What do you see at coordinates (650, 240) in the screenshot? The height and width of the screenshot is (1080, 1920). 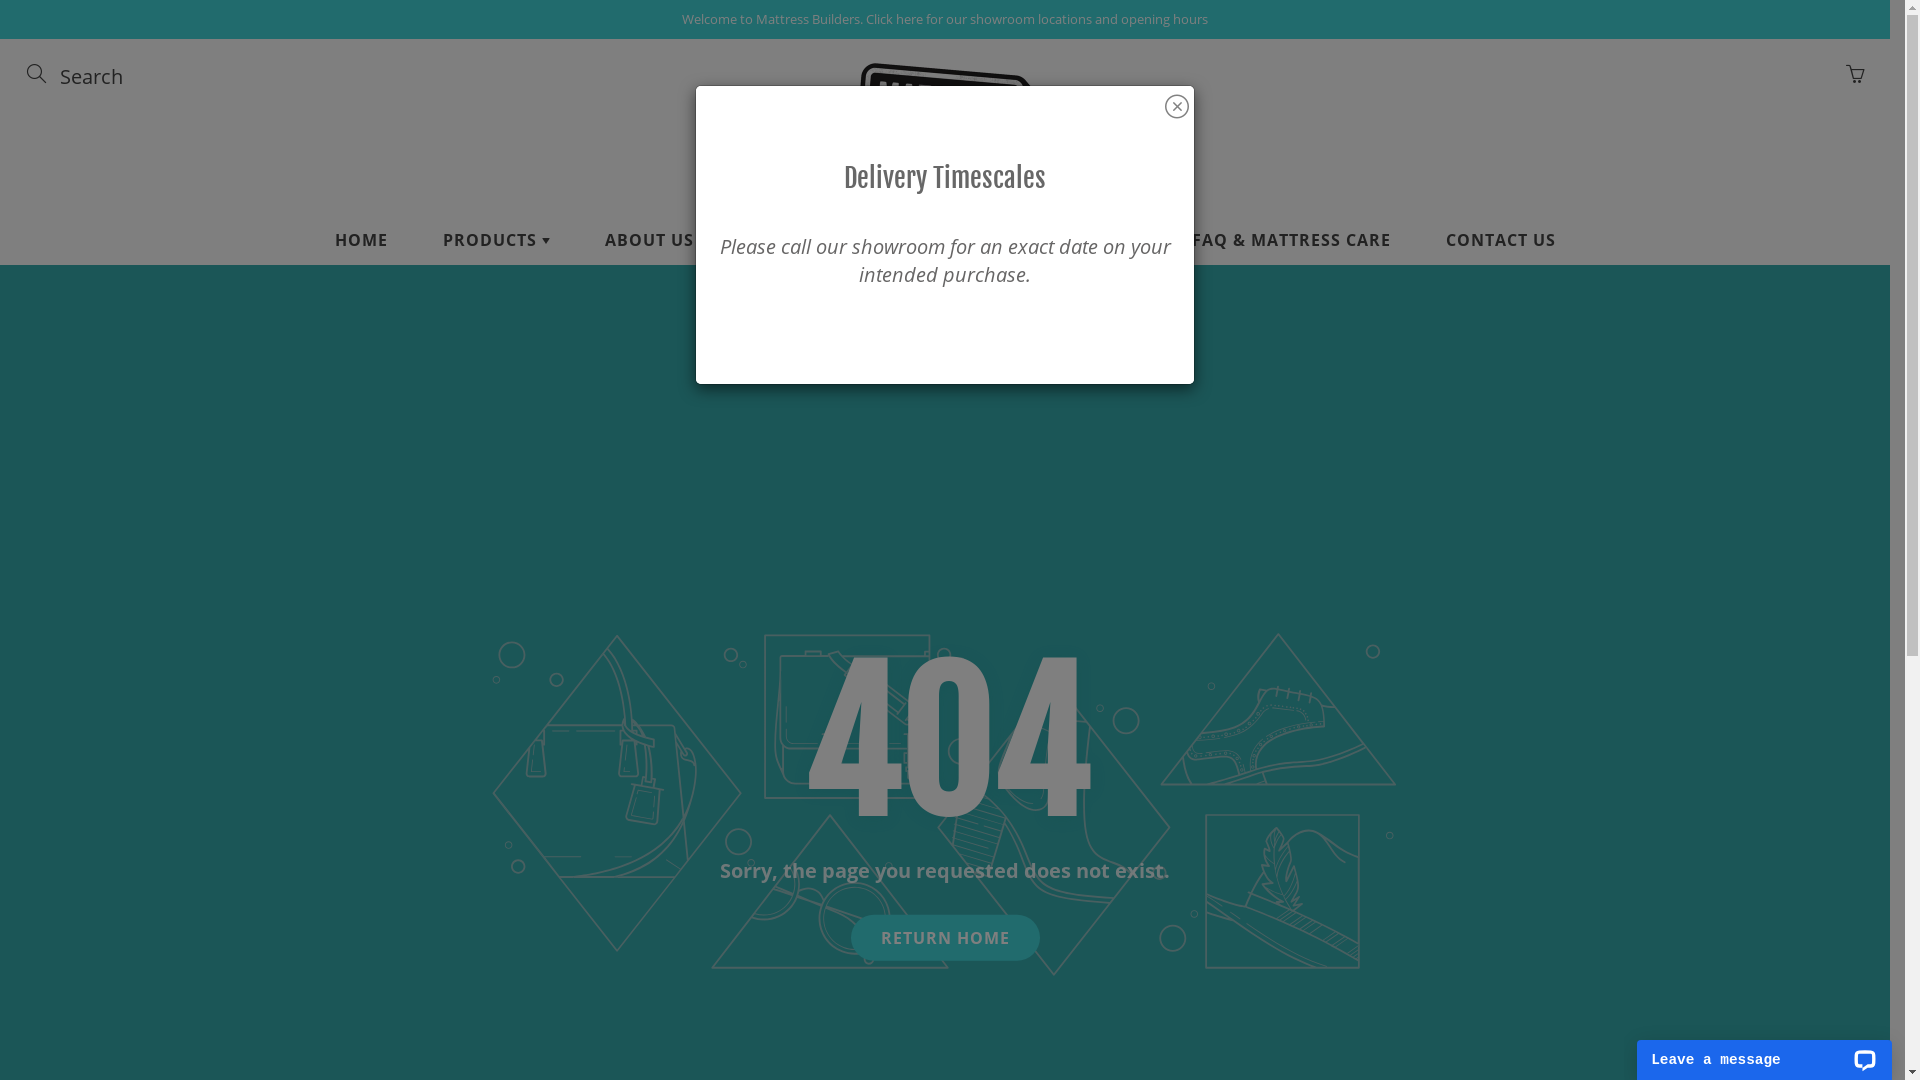 I see `ABOUT US` at bounding box center [650, 240].